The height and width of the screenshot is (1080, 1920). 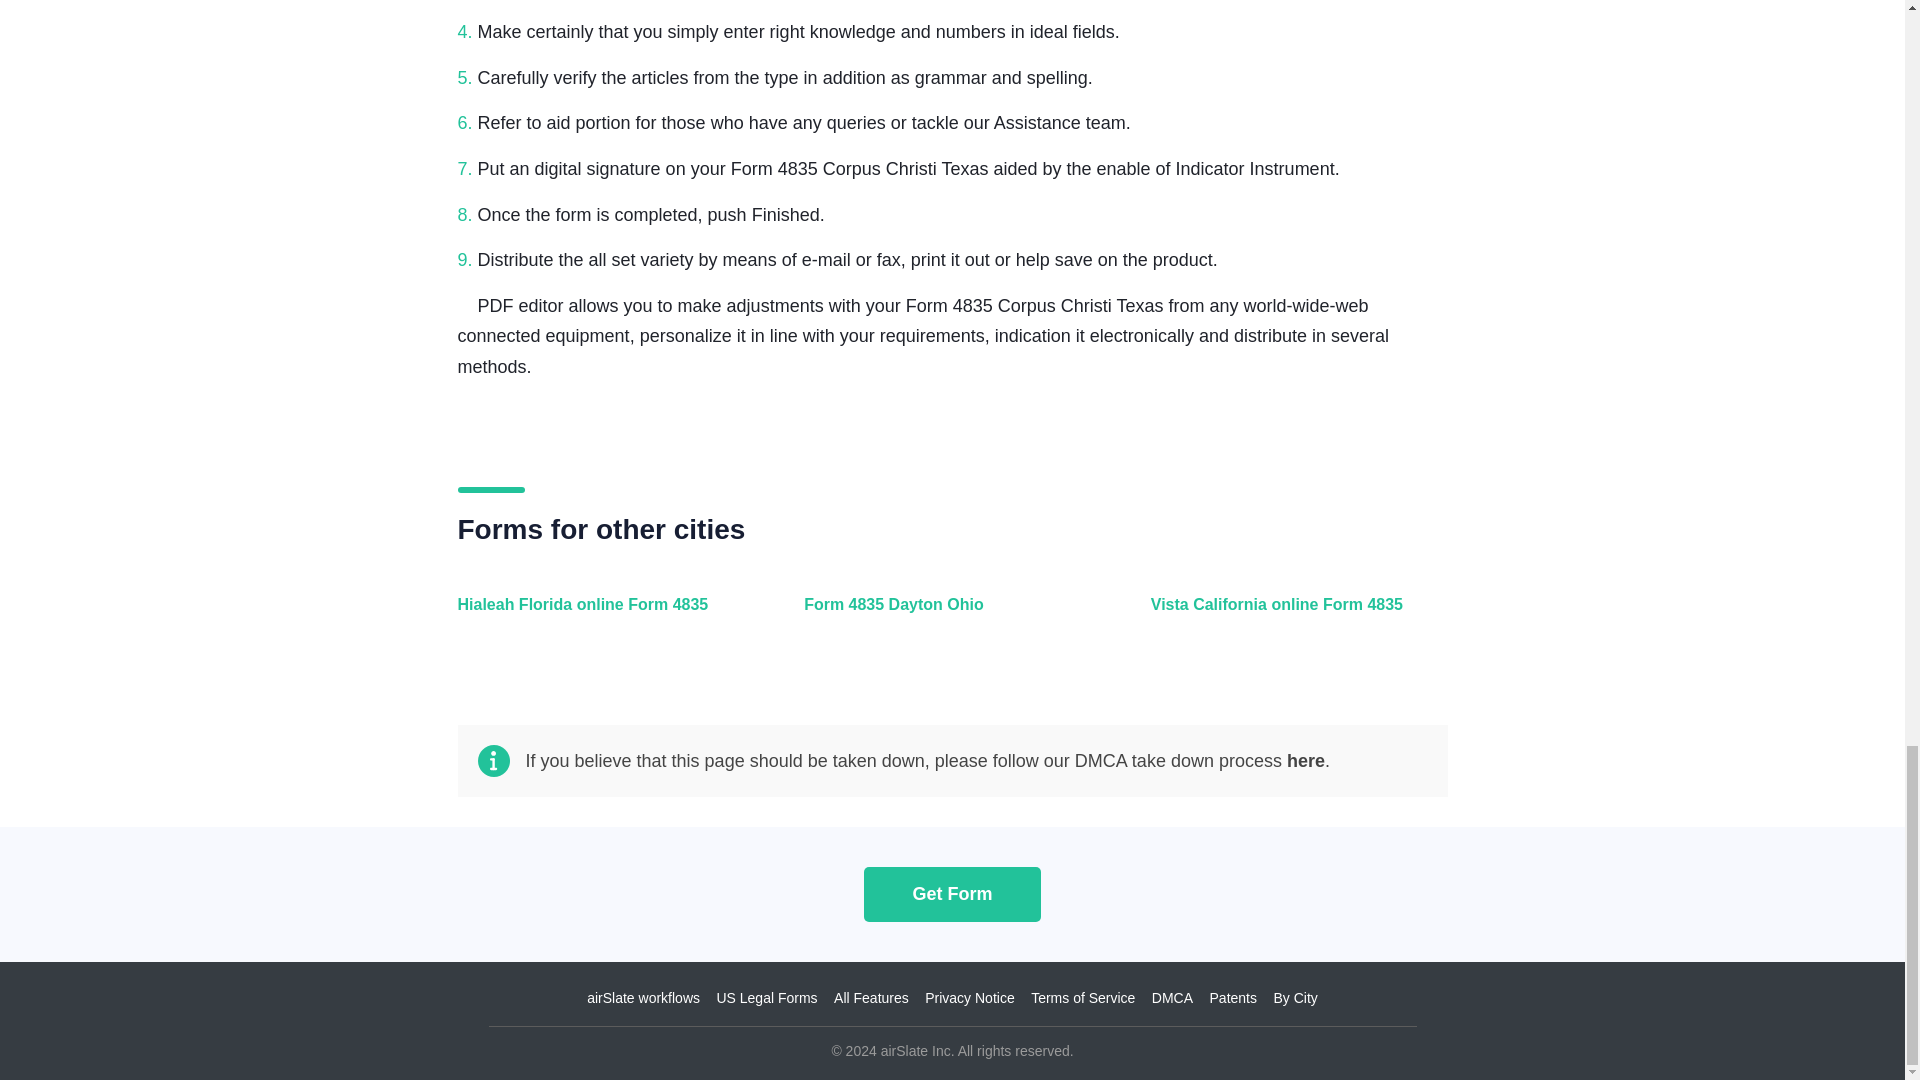 What do you see at coordinates (947, 616) in the screenshot?
I see `Form 4835 Dayton Ohio` at bounding box center [947, 616].